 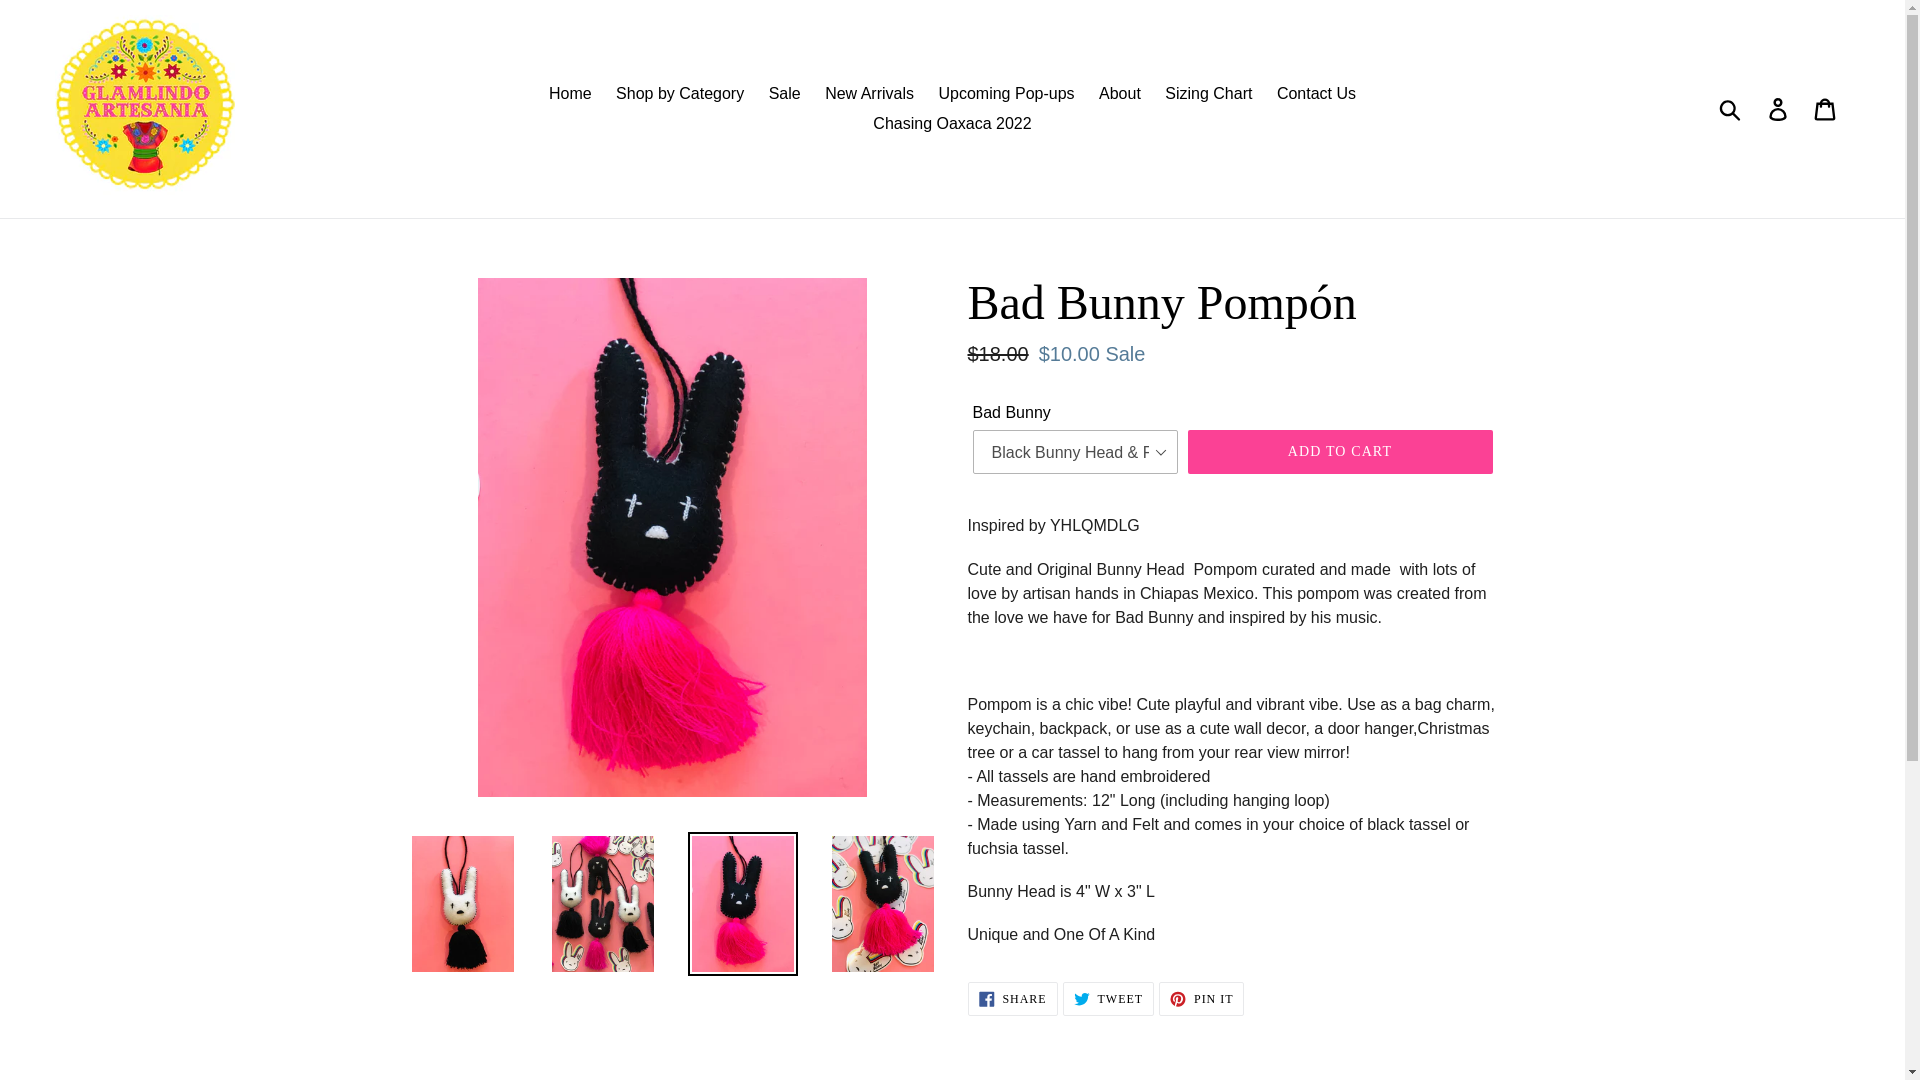 I want to click on Home, so click(x=570, y=94).